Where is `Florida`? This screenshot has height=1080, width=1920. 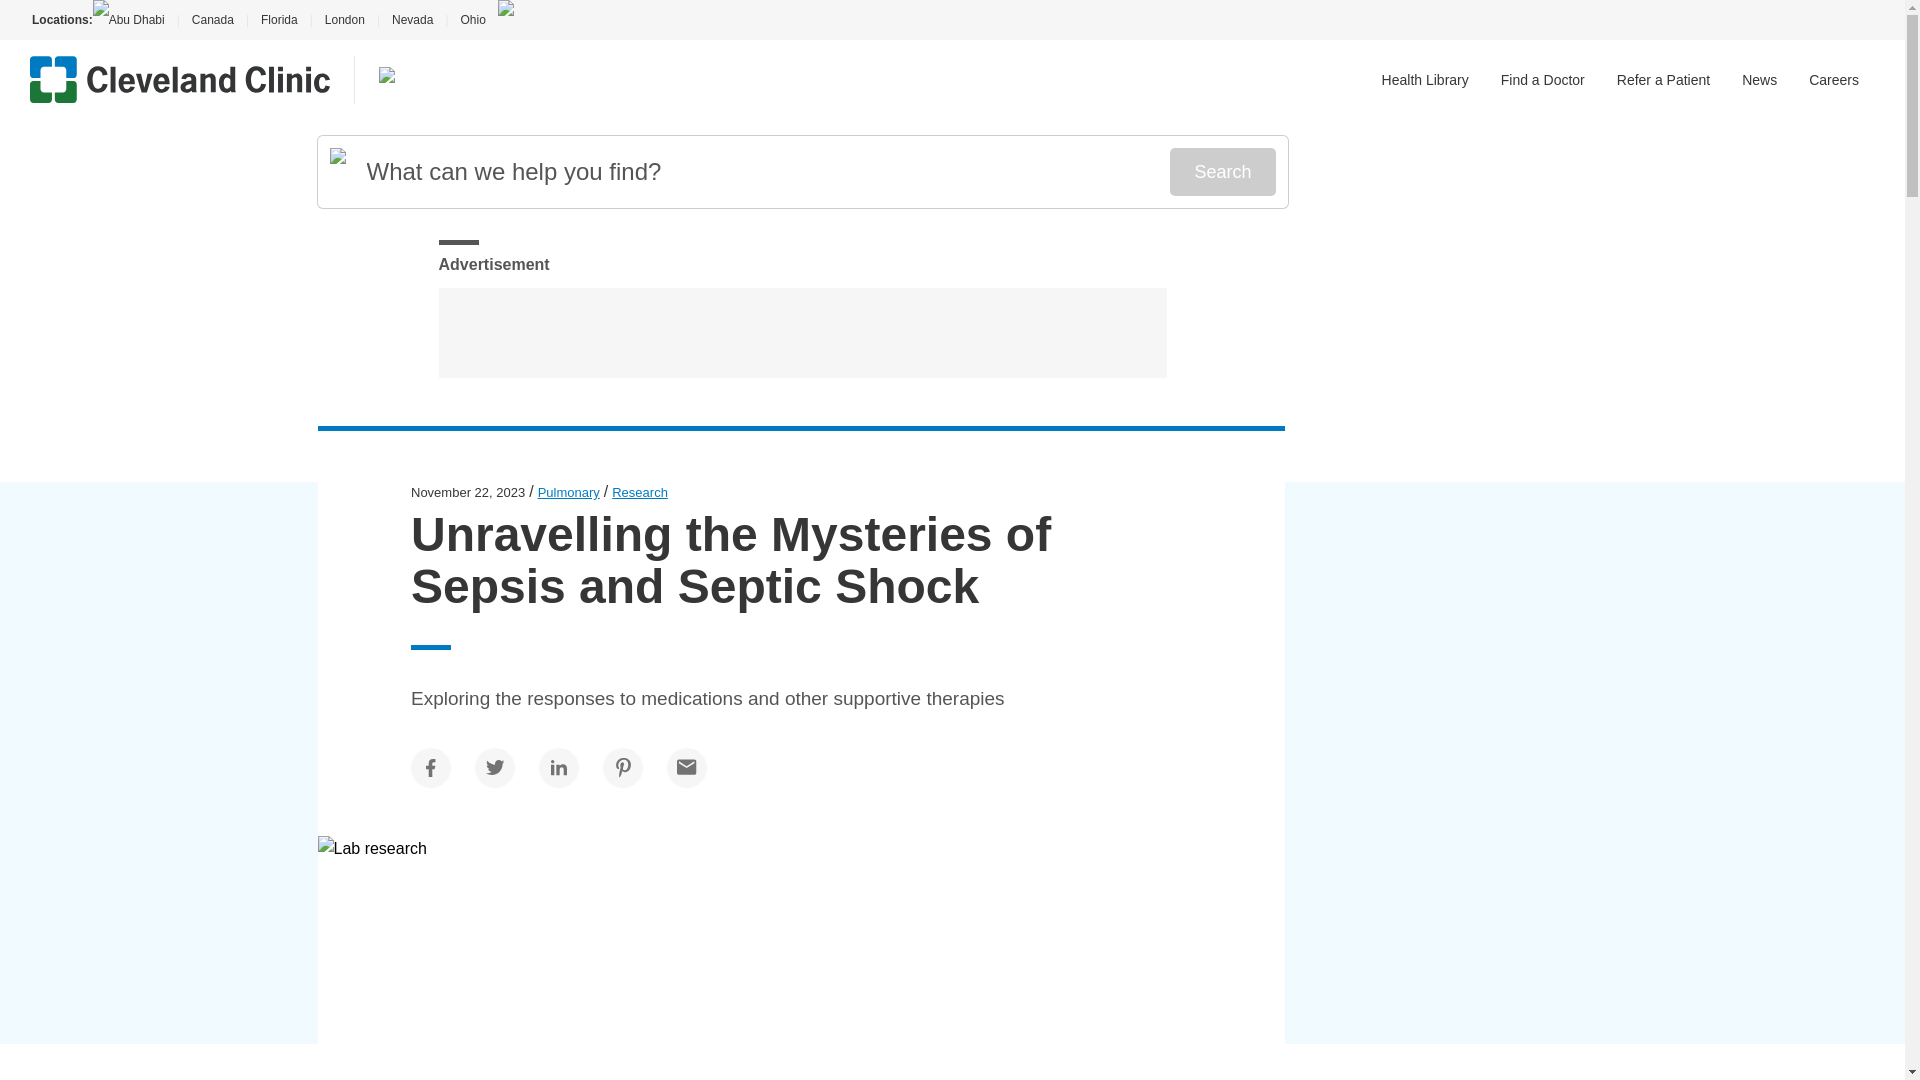 Florida is located at coordinates (279, 20).